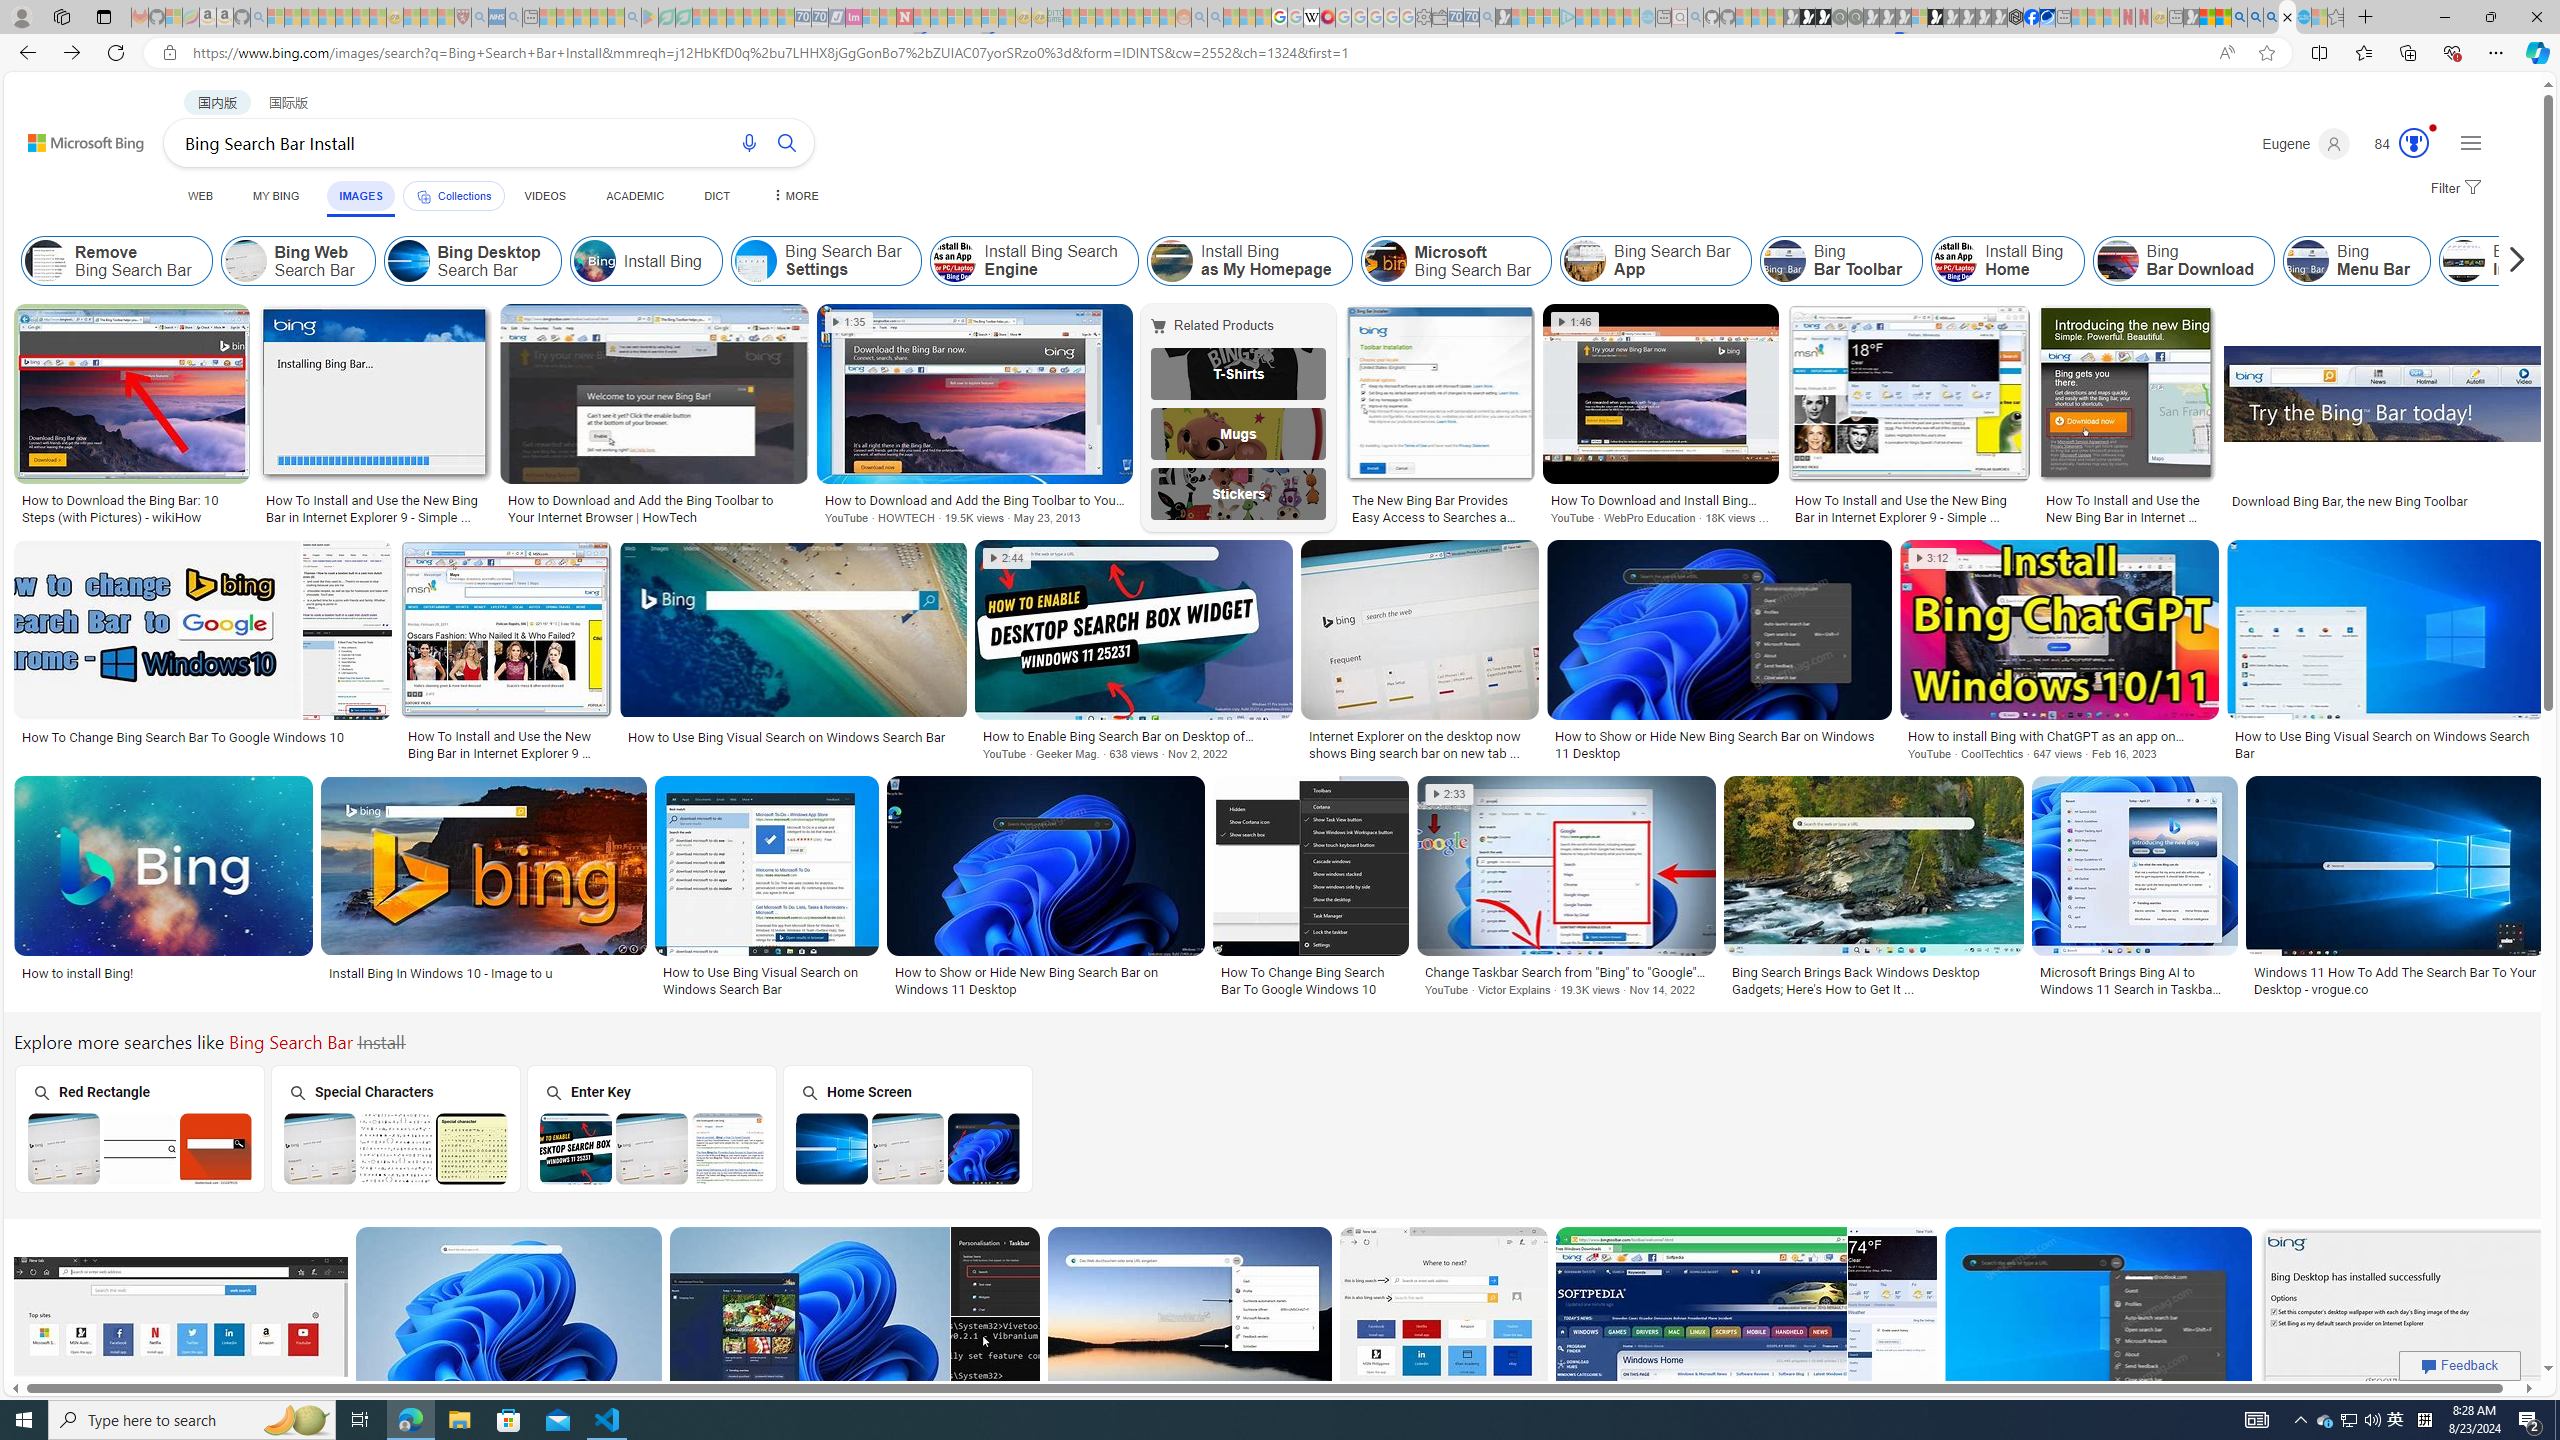 This screenshot has width=2560, height=1440. Describe the element at coordinates (826, 261) in the screenshot. I see `Bing Search Bar Settings` at that location.